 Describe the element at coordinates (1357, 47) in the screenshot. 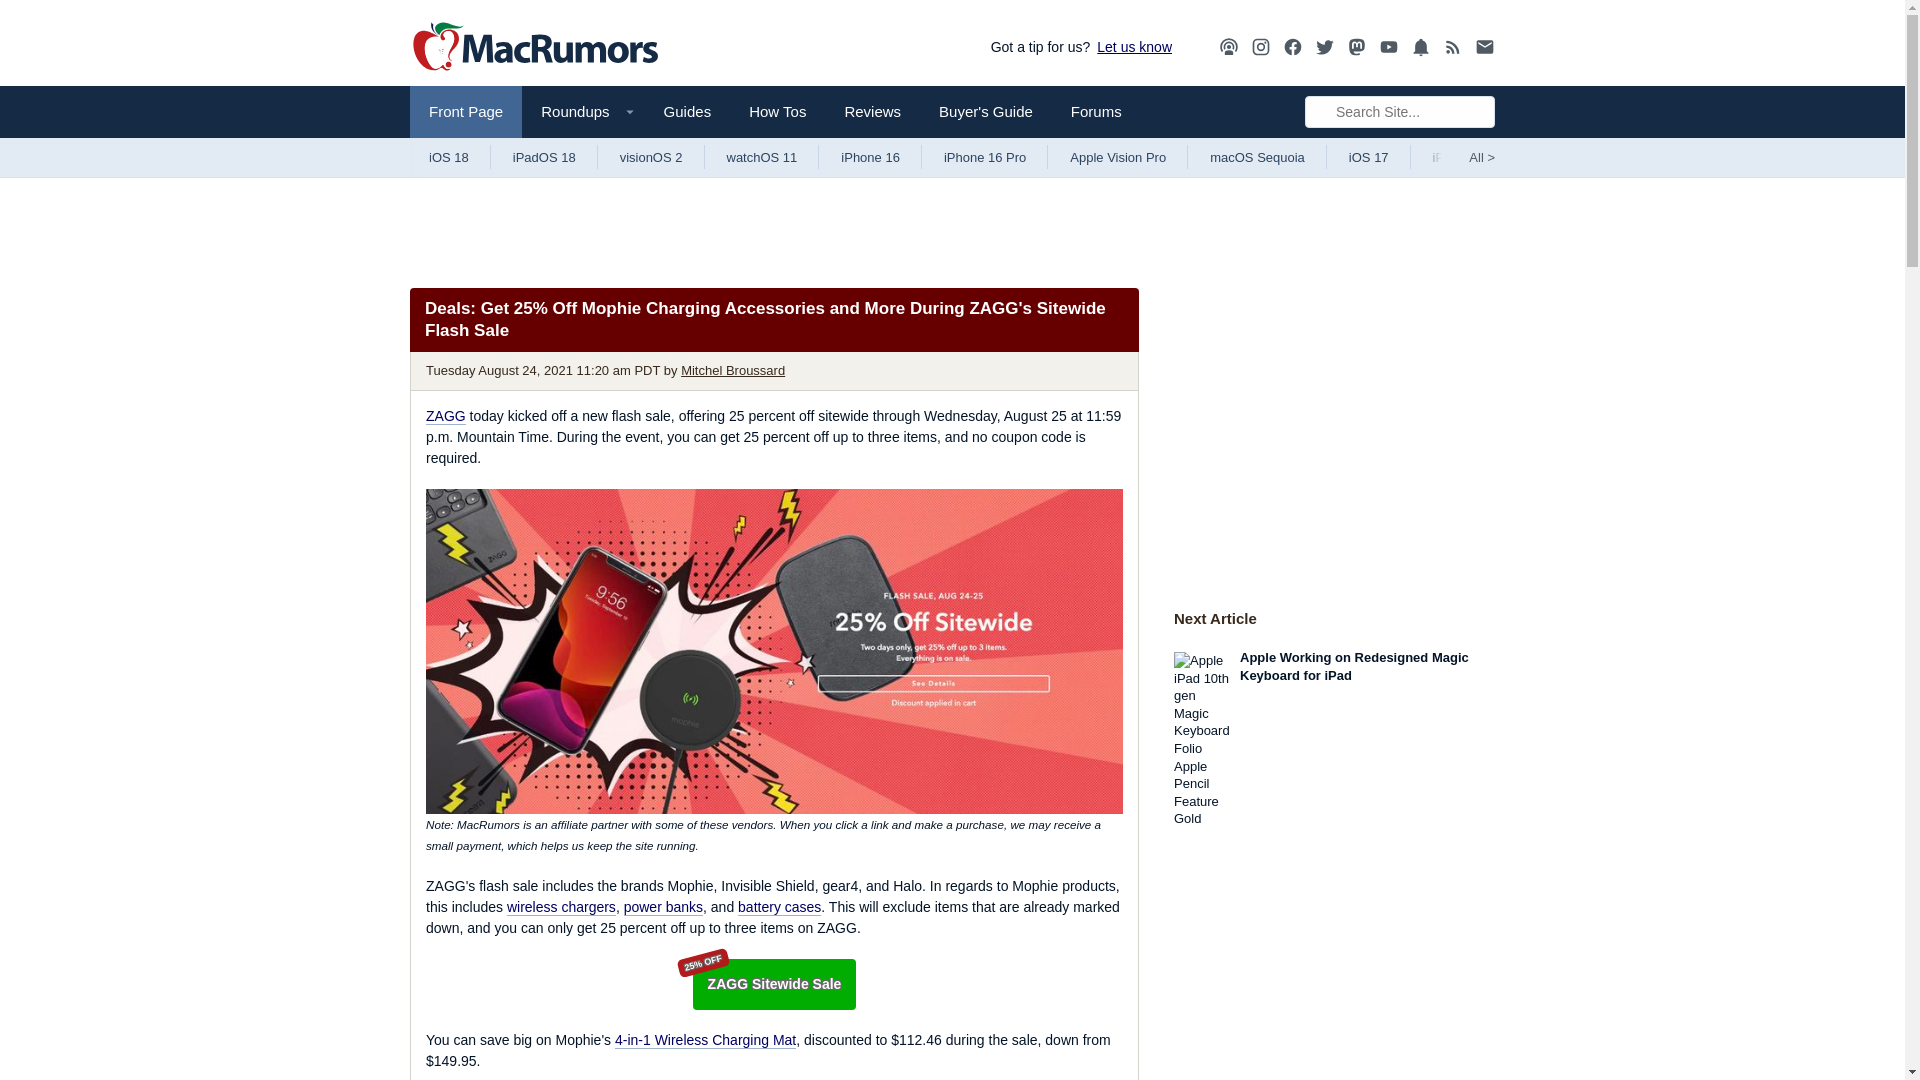

I see `MacRumors on Mastodon` at that location.